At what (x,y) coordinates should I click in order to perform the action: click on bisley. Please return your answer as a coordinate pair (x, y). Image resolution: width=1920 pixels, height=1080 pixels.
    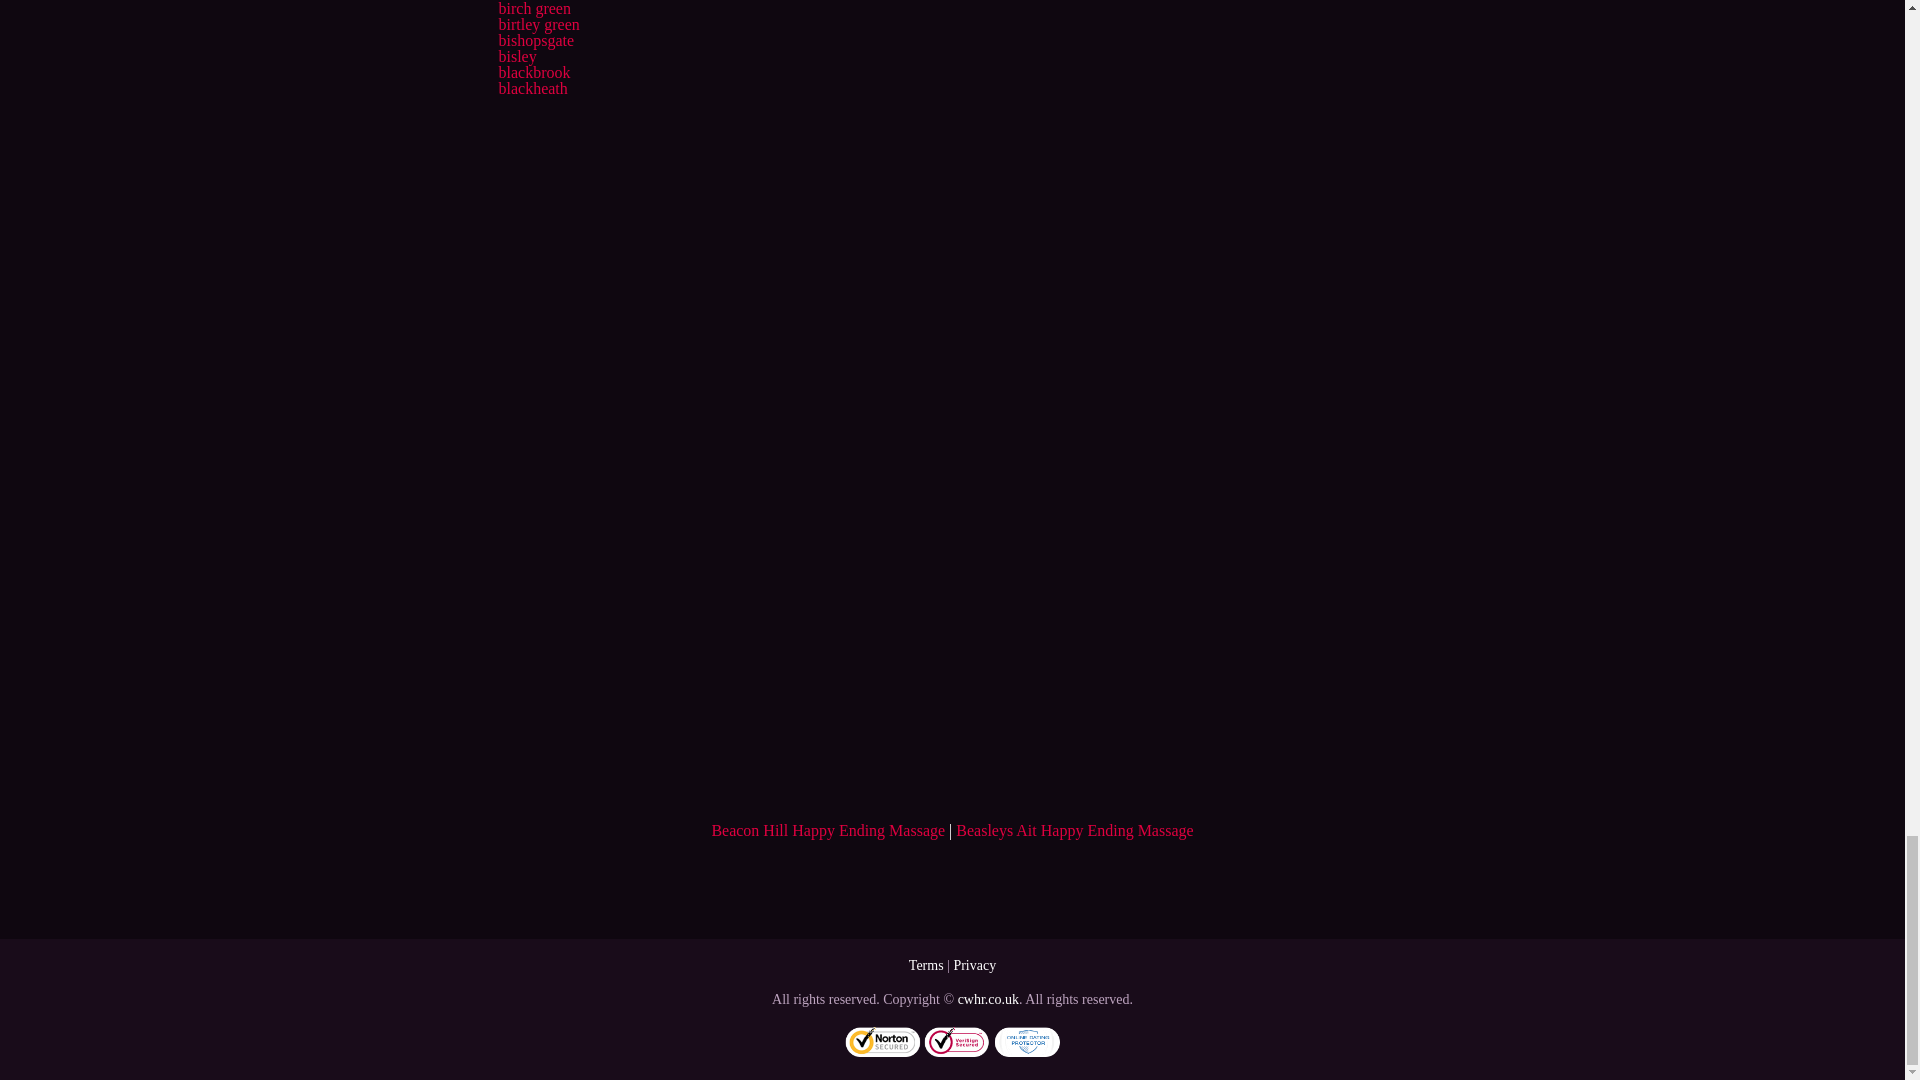
    Looking at the image, I should click on (516, 56).